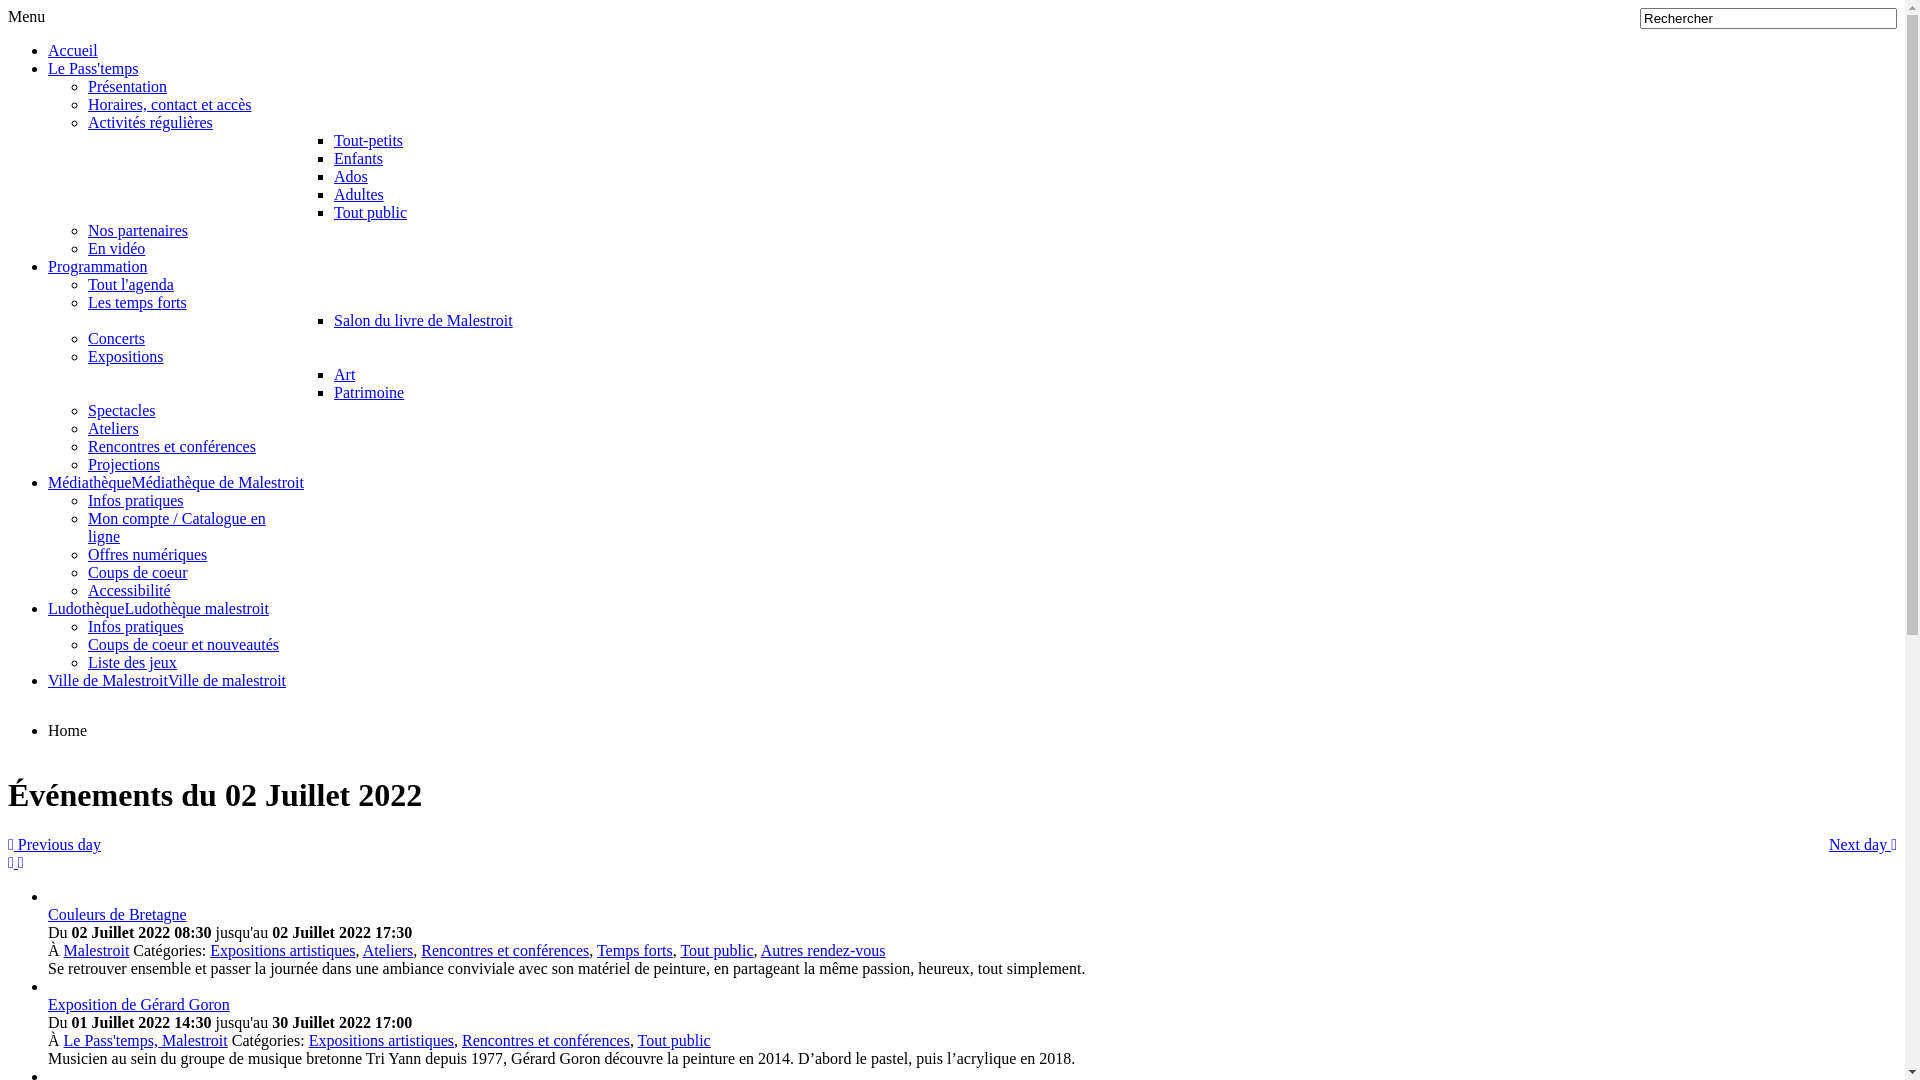 The height and width of the screenshot is (1080, 1920). What do you see at coordinates (114, 428) in the screenshot?
I see `Ateliers` at bounding box center [114, 428].